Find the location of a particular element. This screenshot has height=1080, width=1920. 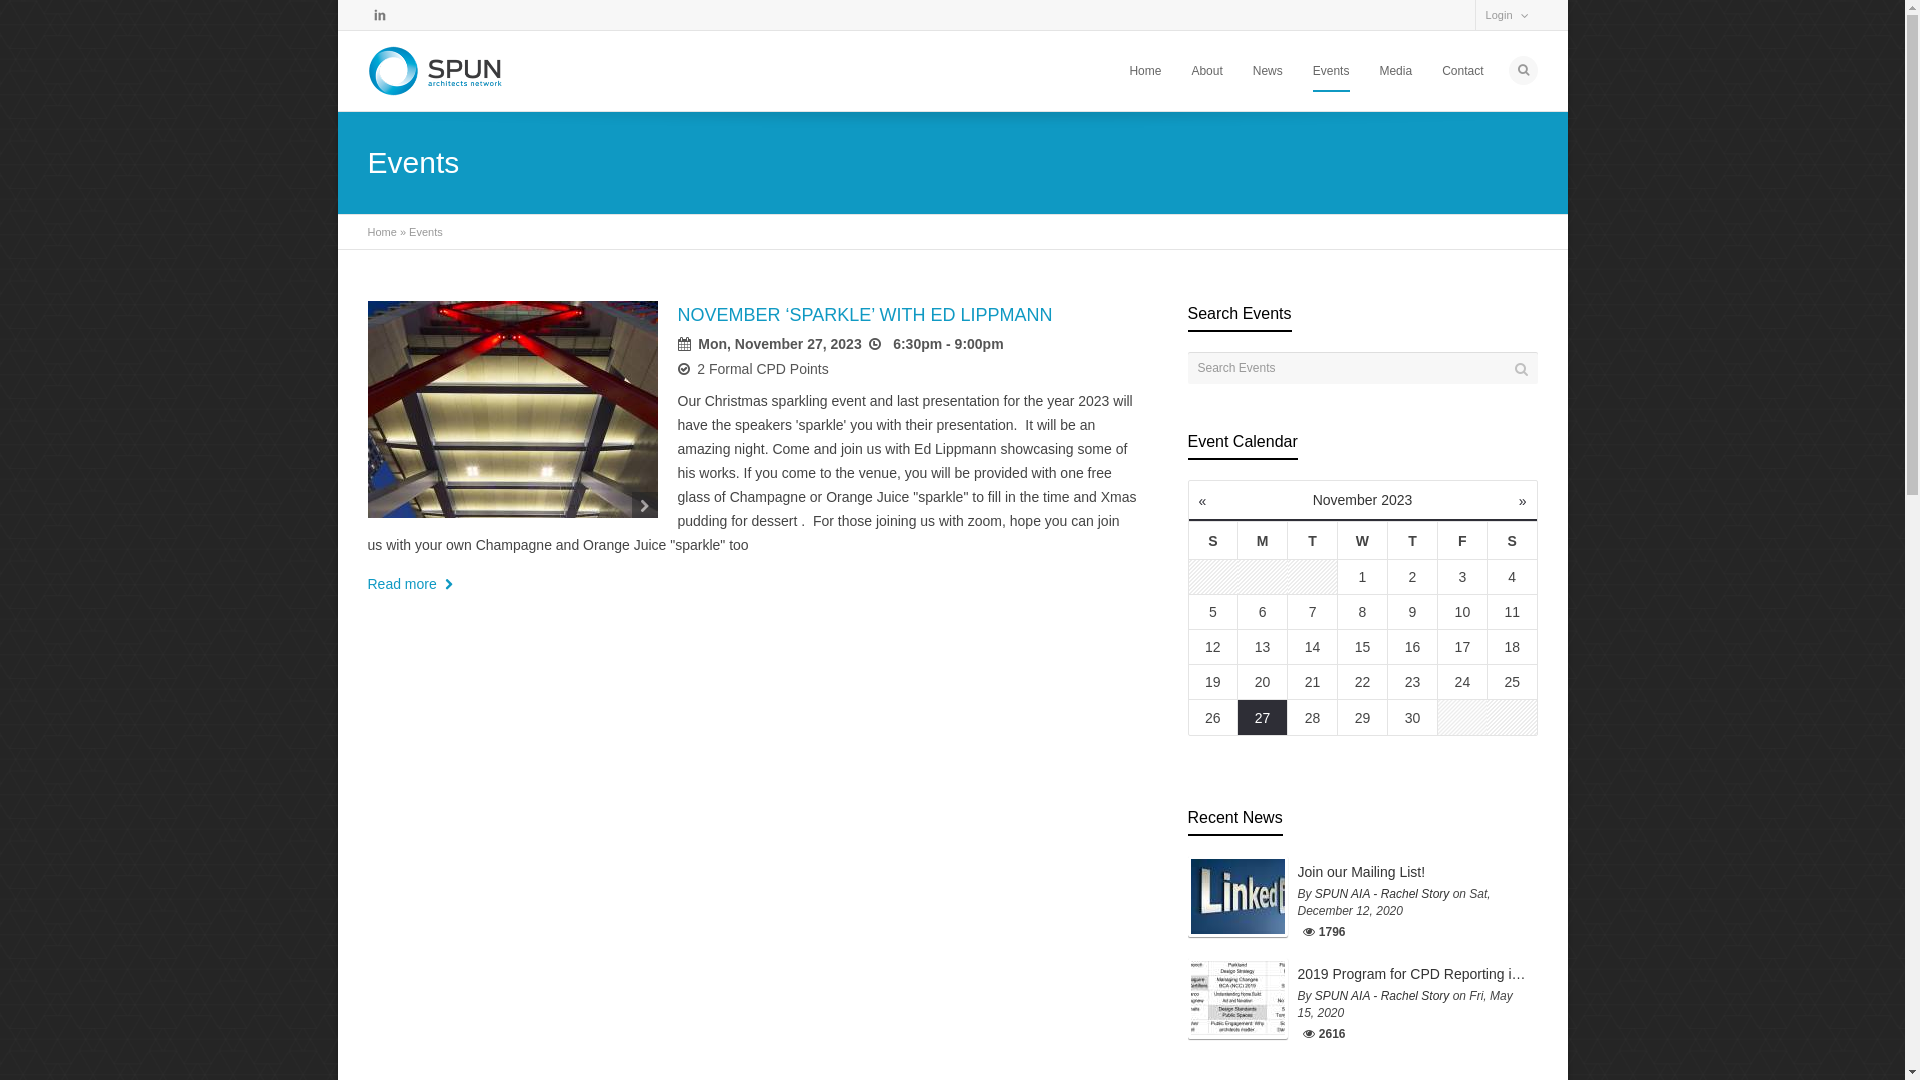

Home is located at coordinates (1145, 71).